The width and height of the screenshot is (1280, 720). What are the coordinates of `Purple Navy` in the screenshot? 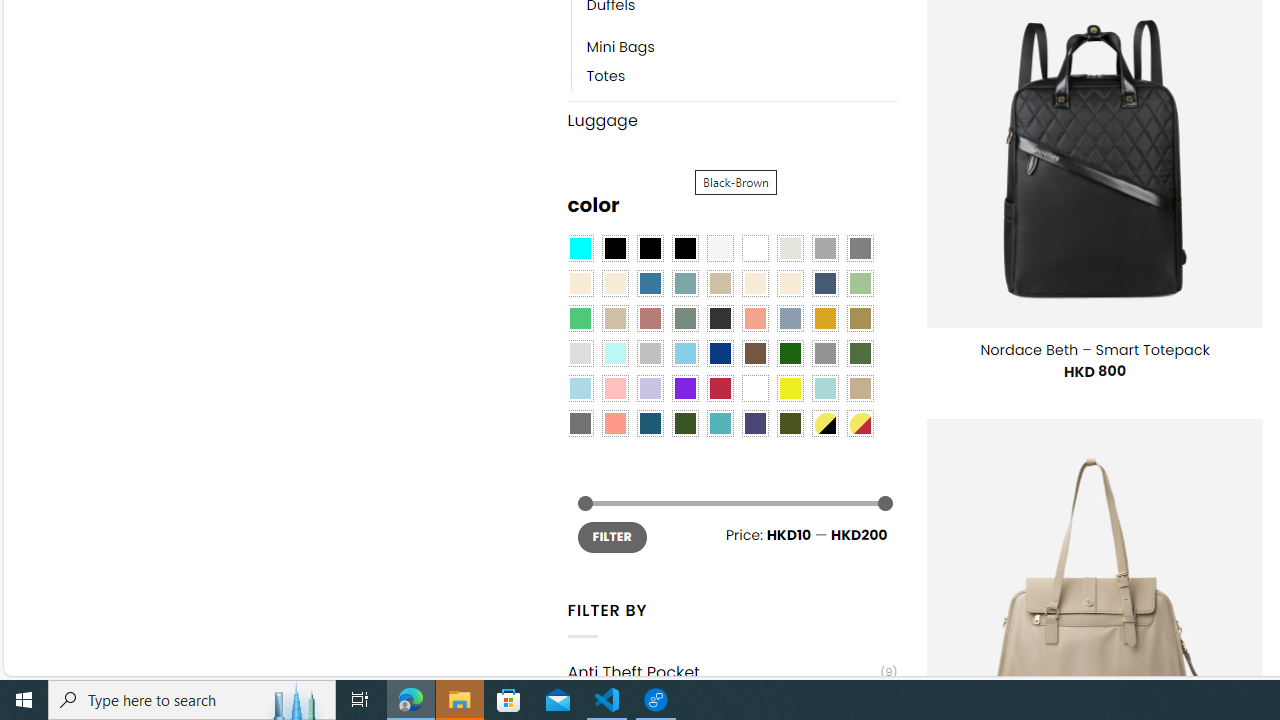 It's located at (755, 424).